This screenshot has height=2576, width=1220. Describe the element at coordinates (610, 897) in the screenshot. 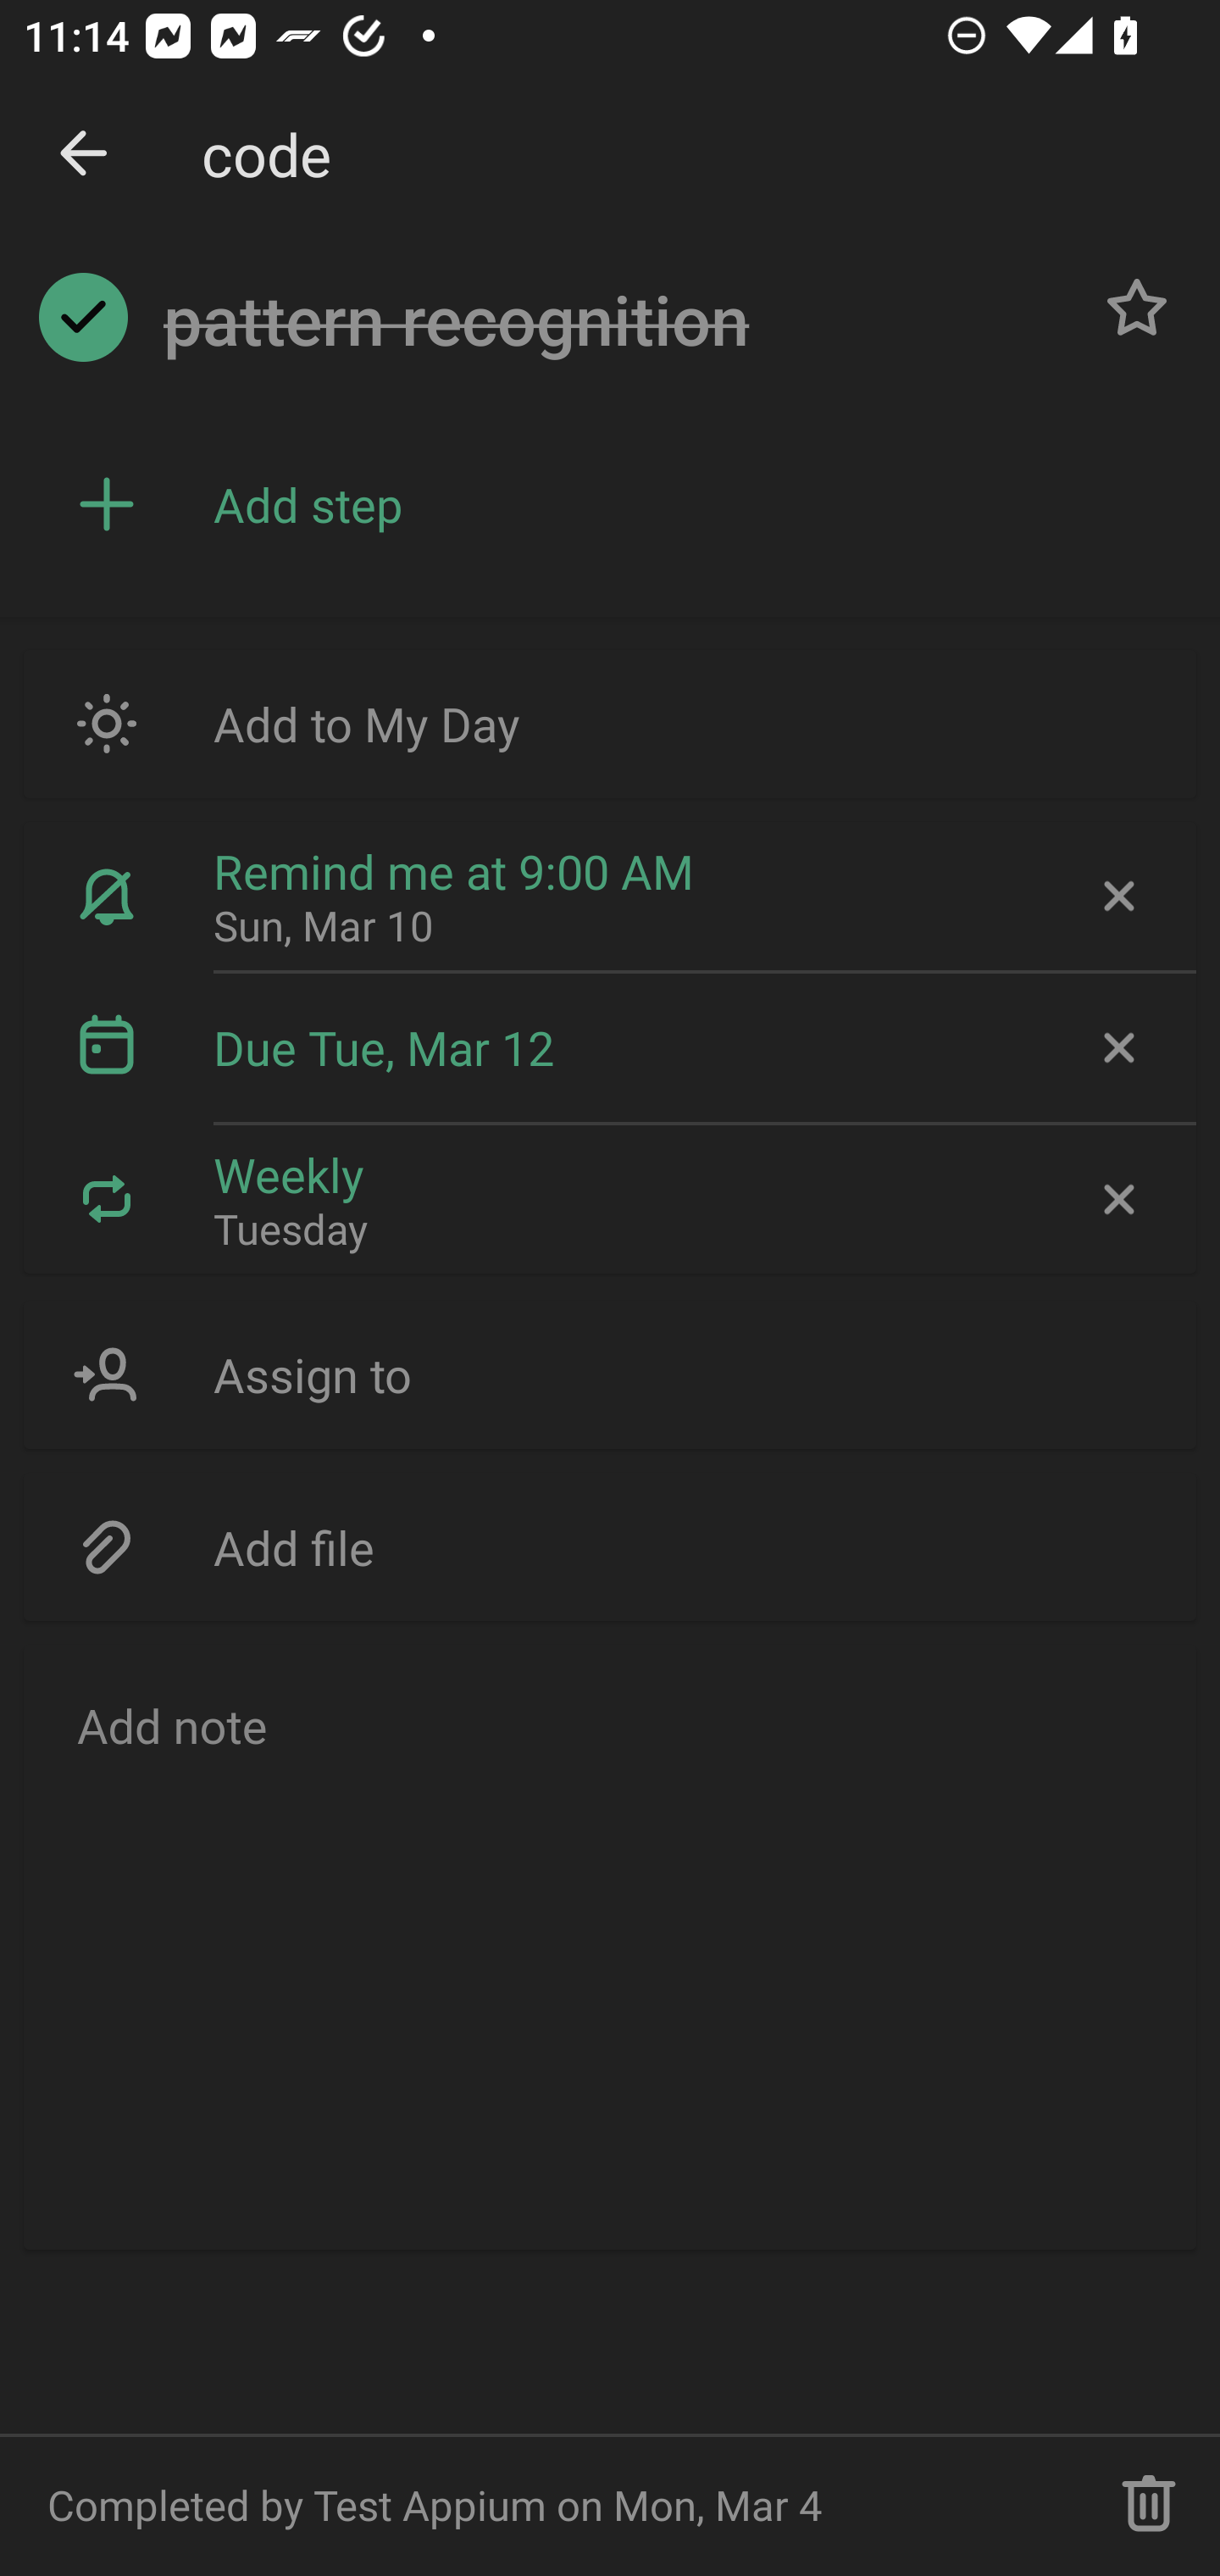

I see `Remind me at 9:00 AM Sun, Mar 10 Remove reminder` at that location.